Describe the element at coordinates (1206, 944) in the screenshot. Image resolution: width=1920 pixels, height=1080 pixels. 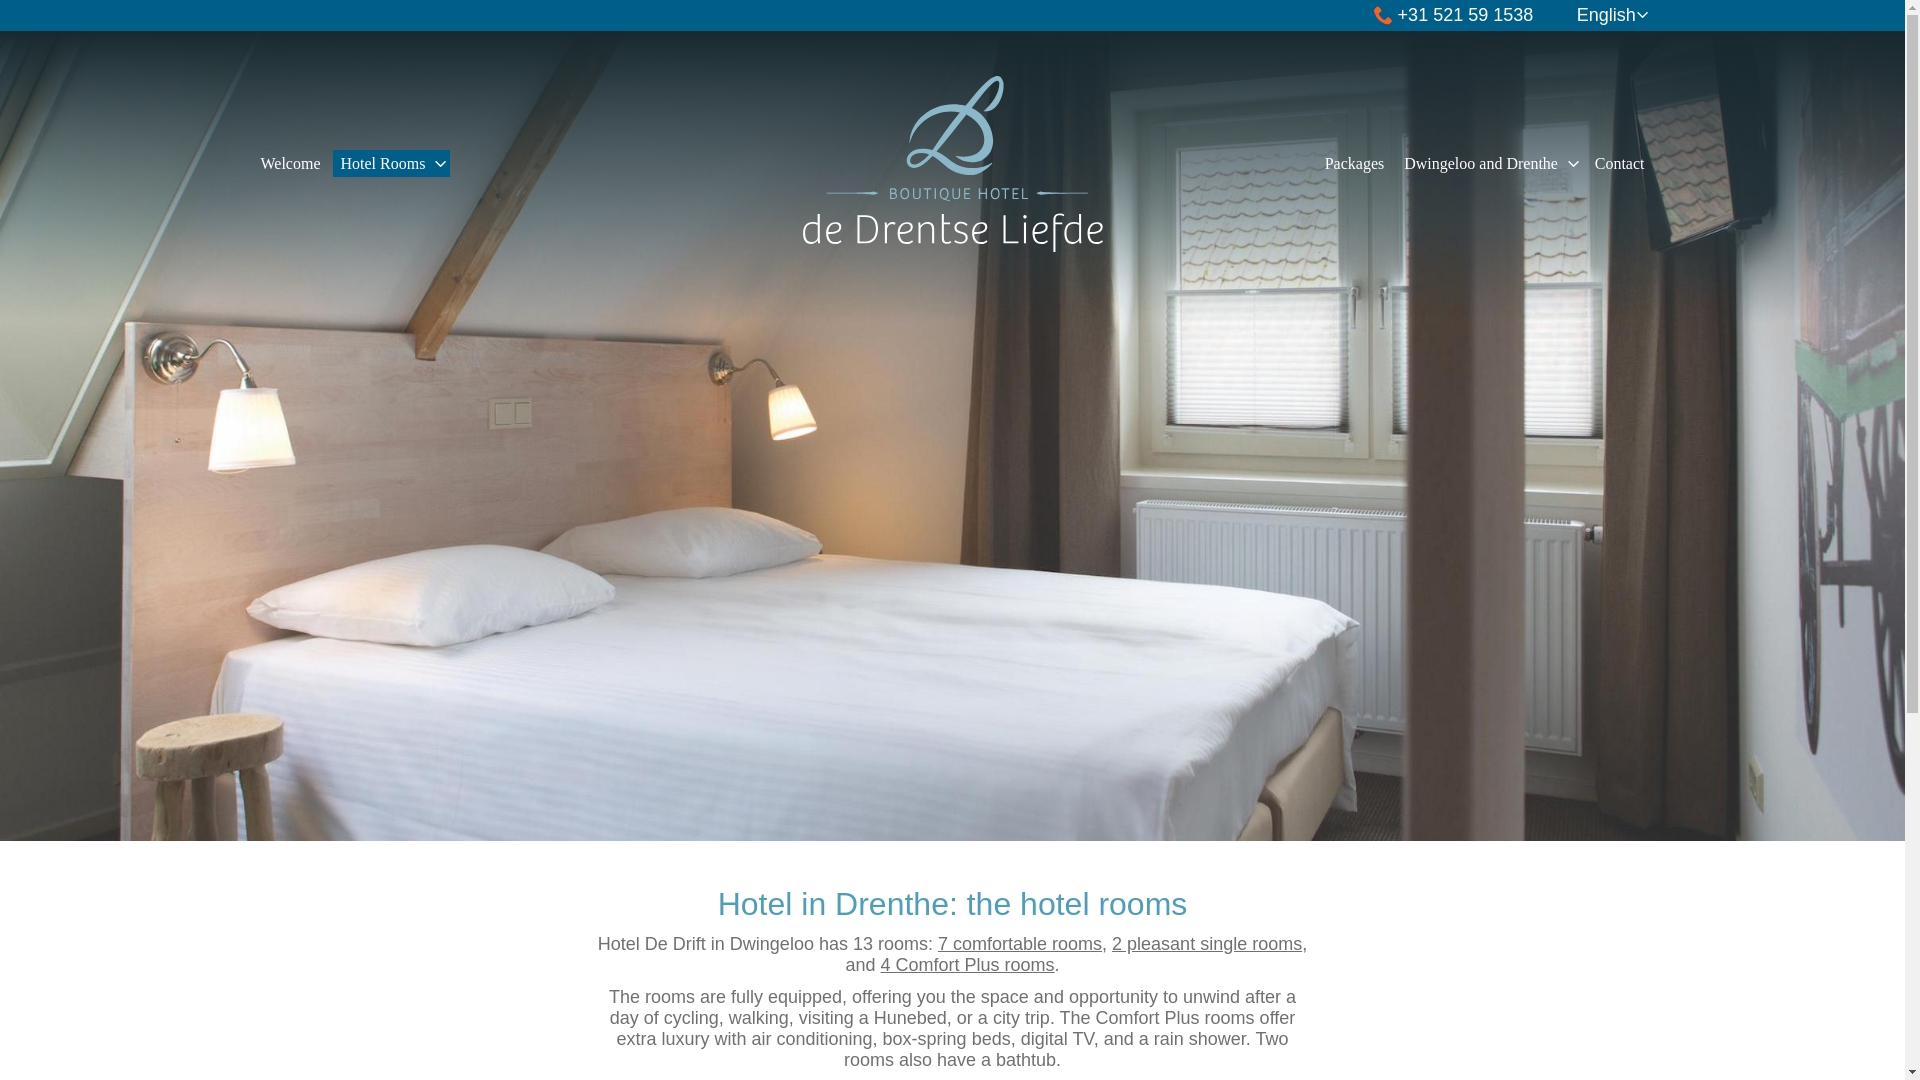
I see `2 pleasant single rooms` at that location.